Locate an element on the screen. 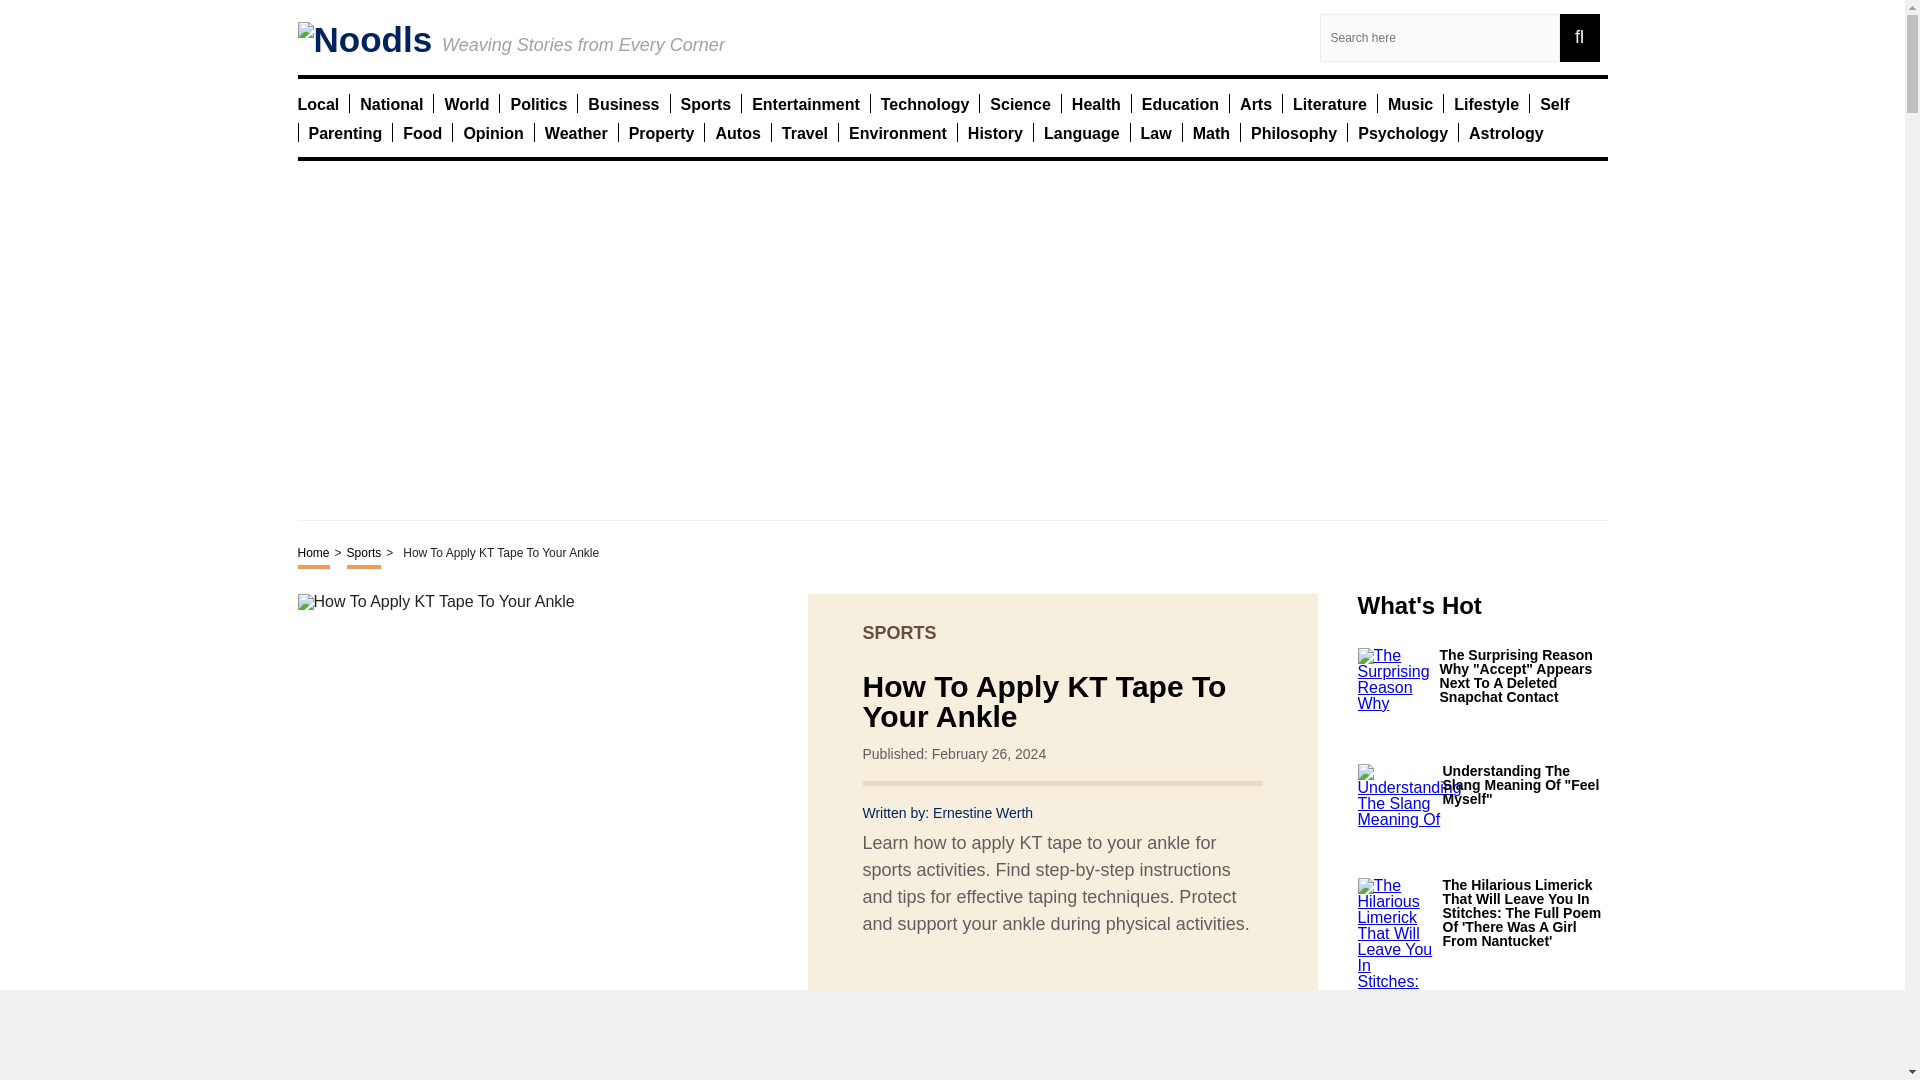  Parenting is located at coordinates (344, 132).